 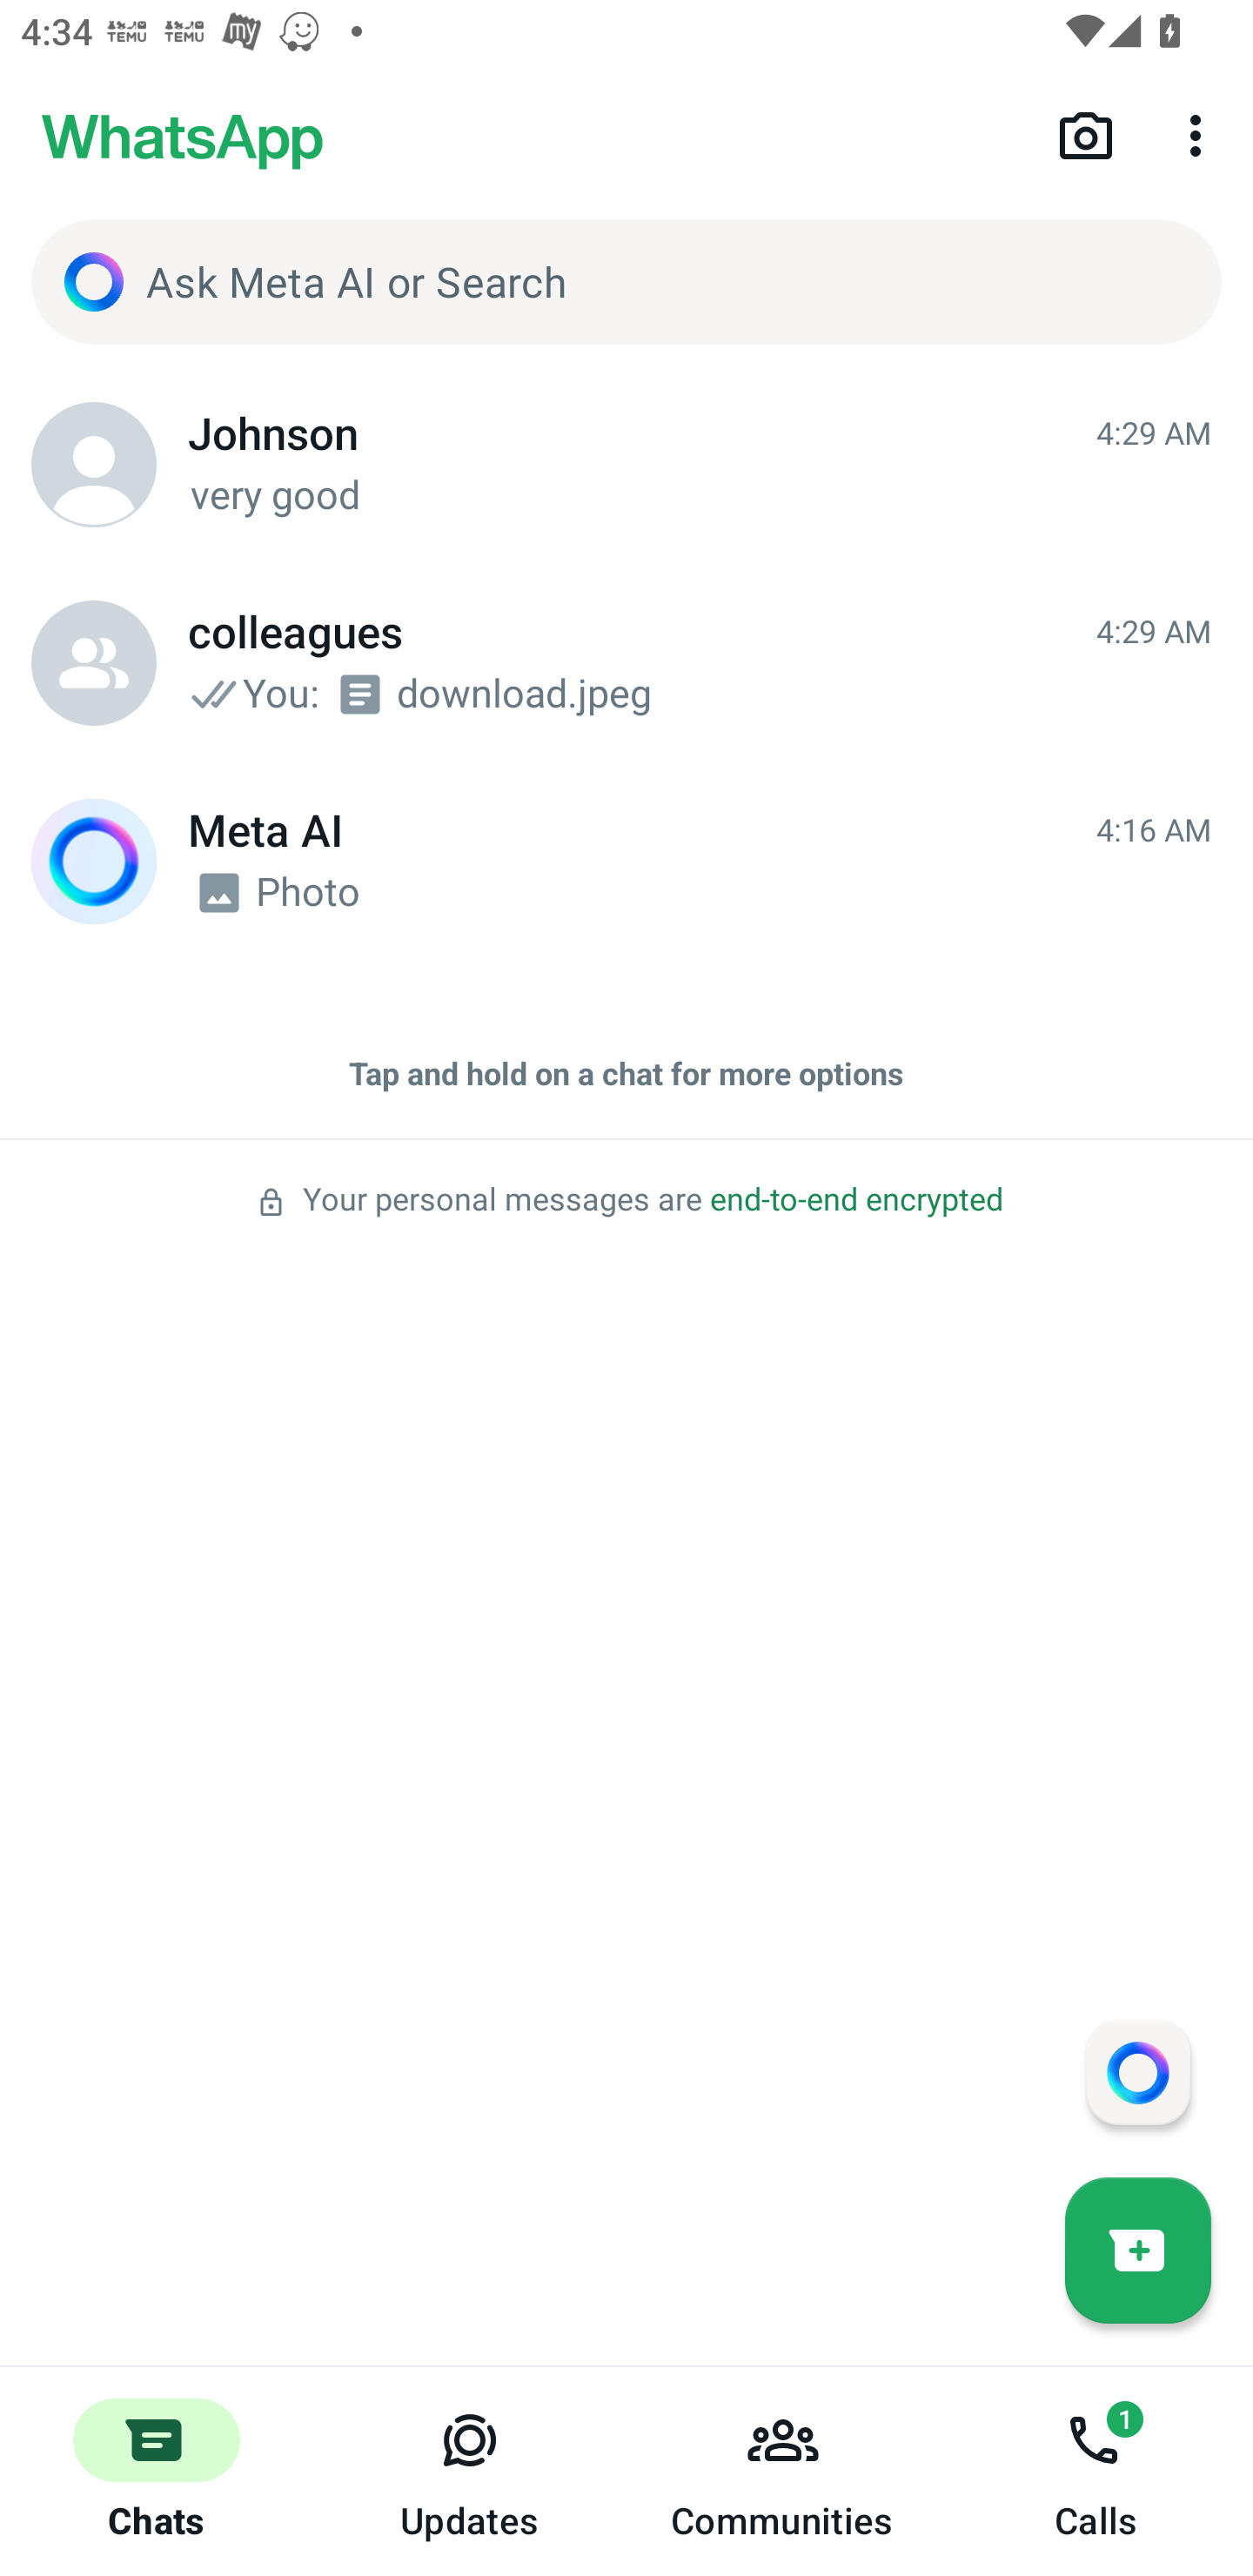 I want to click on Johnson Johnson 4:29 AM 4:29 AM very good, so click(x=626, y=465).